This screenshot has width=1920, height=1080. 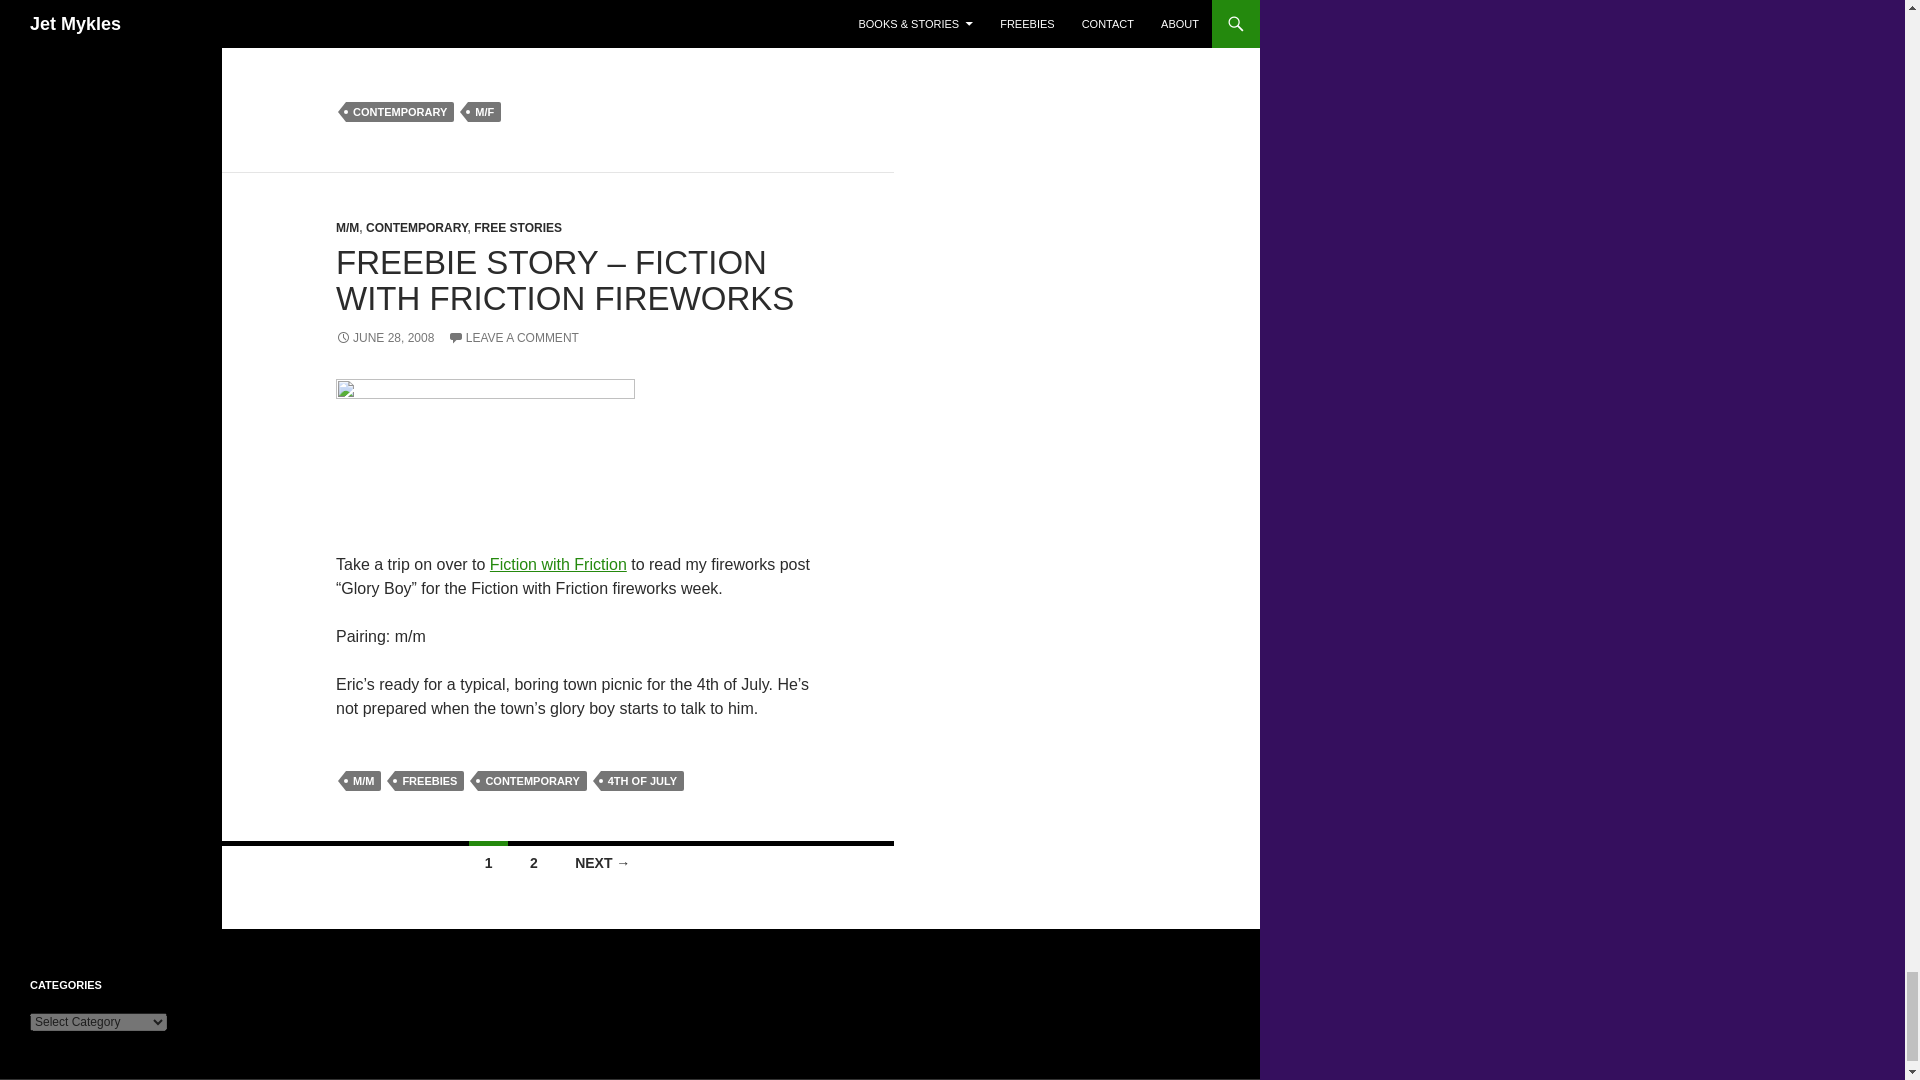 I want to click on Fiction with Friction, so click(x=558, y=564).